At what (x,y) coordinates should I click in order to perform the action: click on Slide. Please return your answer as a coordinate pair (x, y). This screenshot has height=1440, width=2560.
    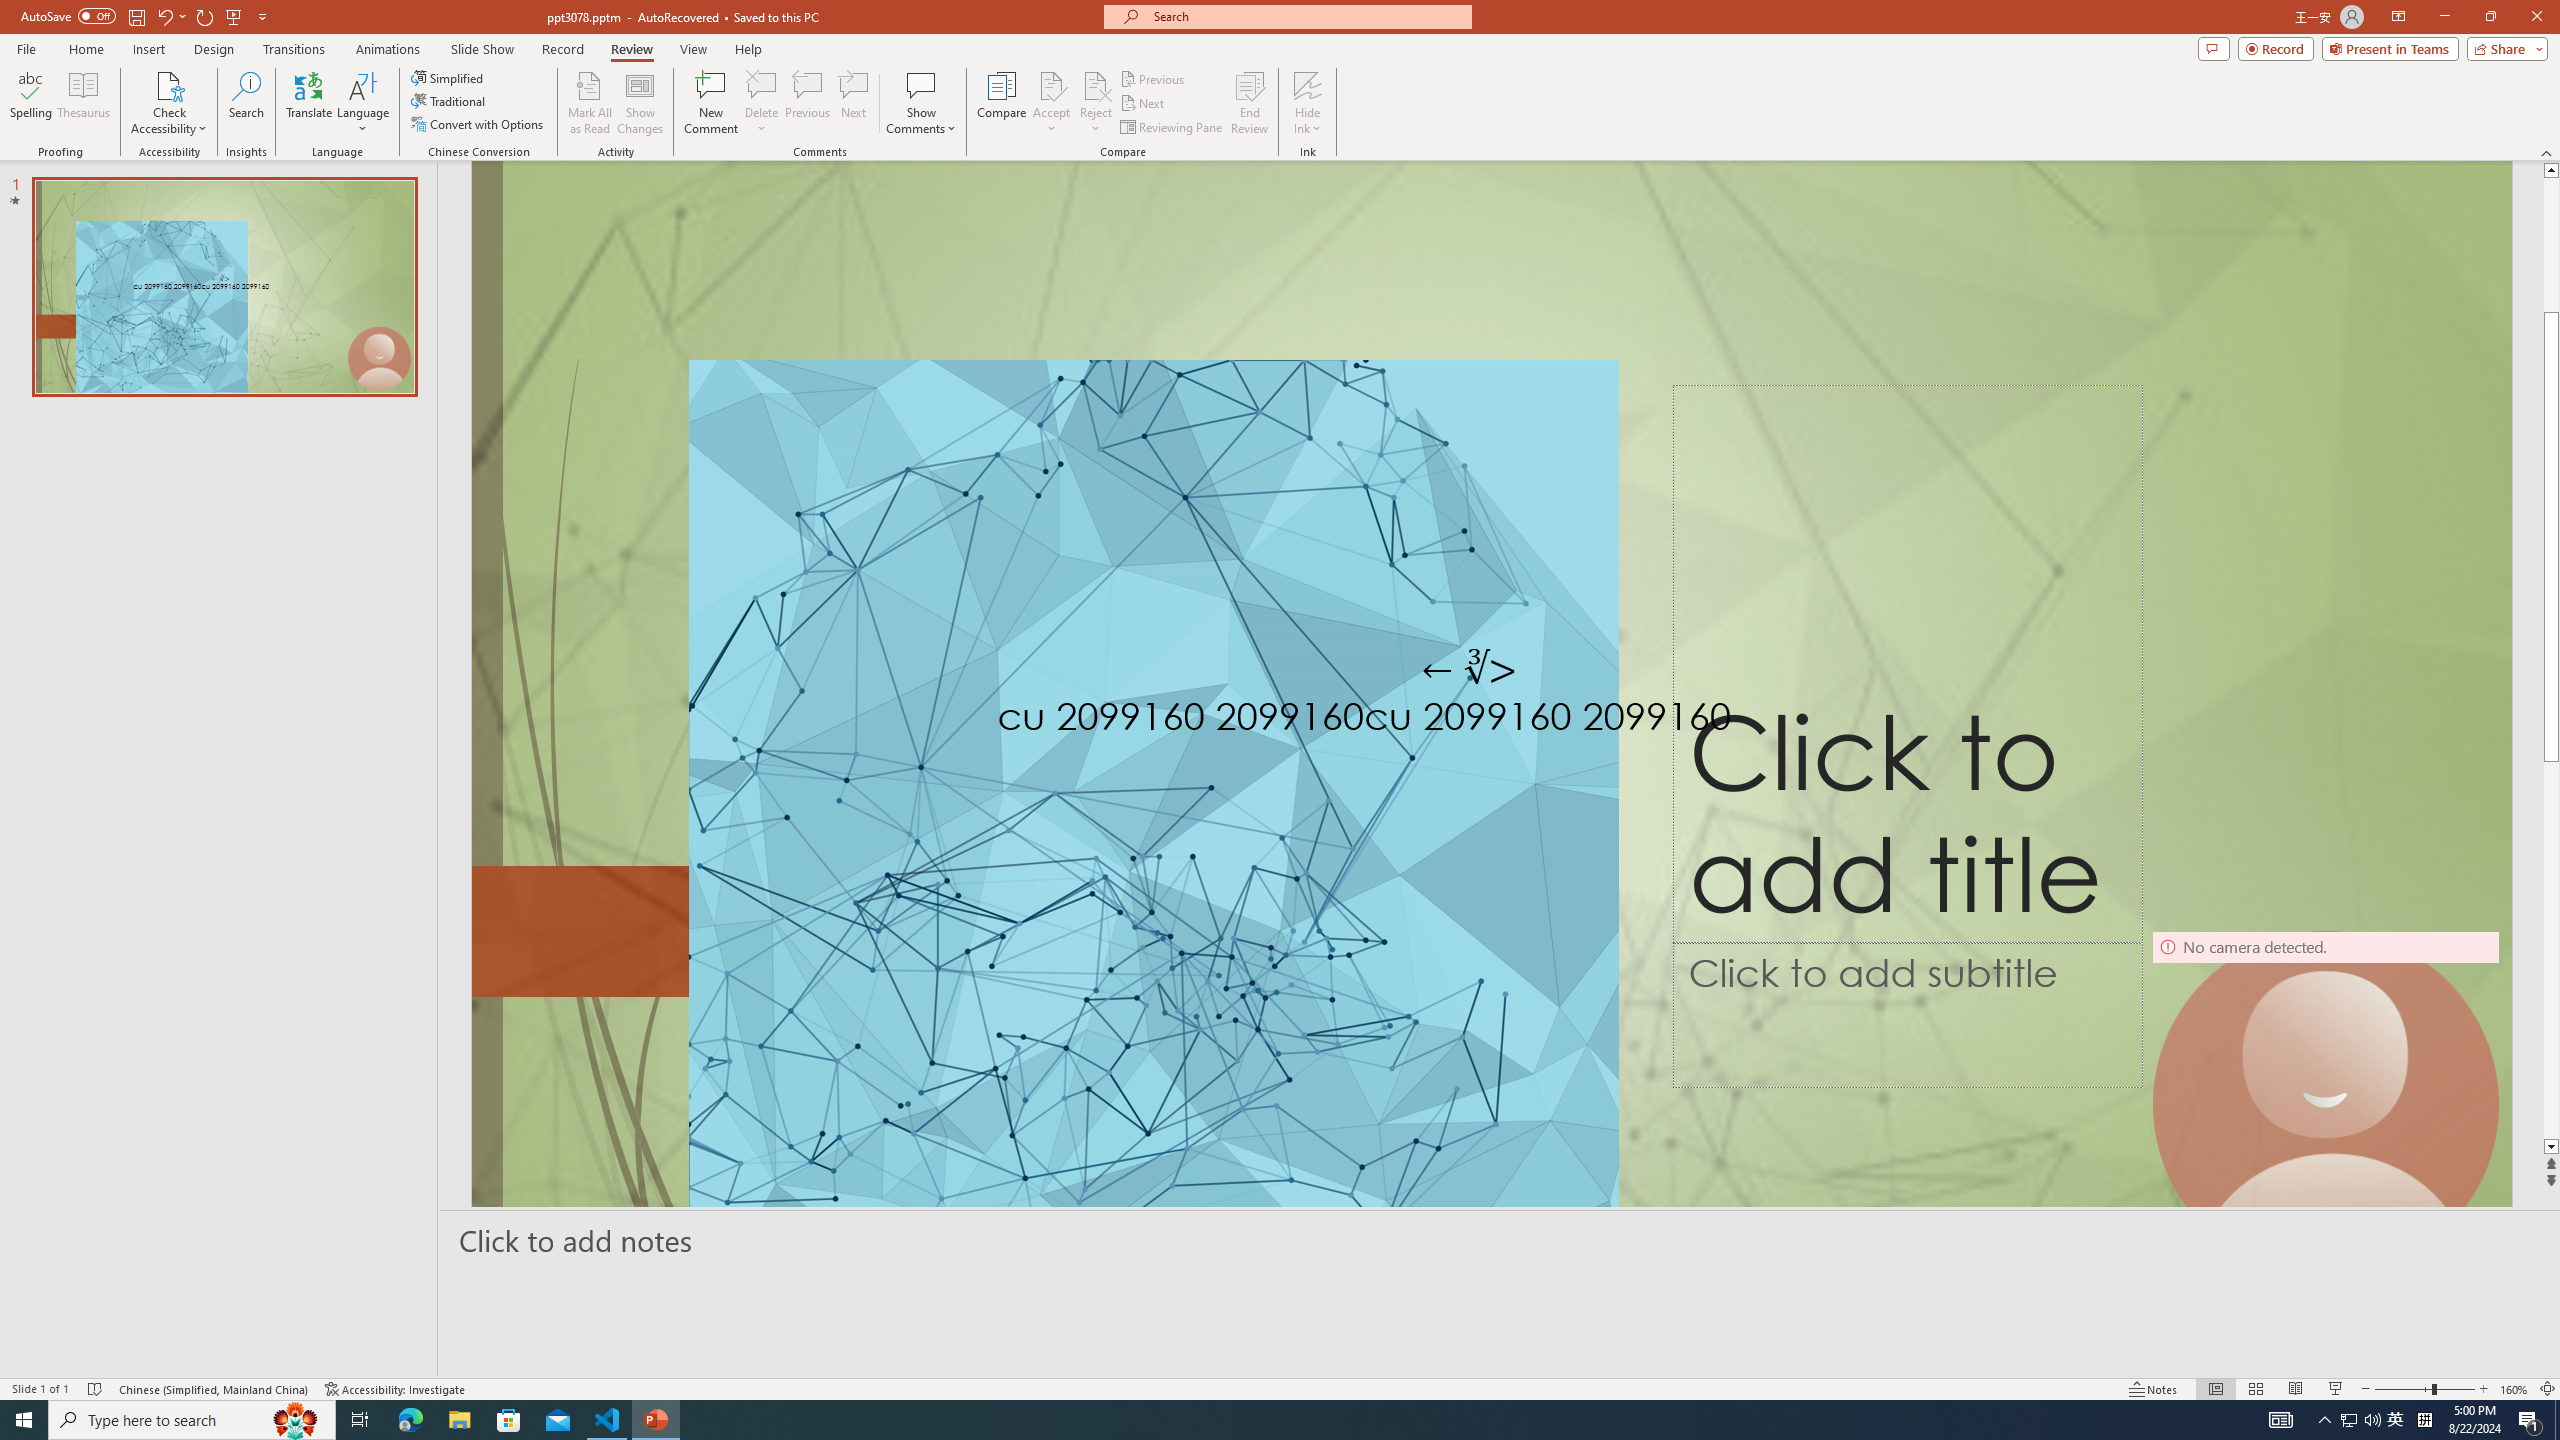
    Looking at the image, I should click on (224, 287).